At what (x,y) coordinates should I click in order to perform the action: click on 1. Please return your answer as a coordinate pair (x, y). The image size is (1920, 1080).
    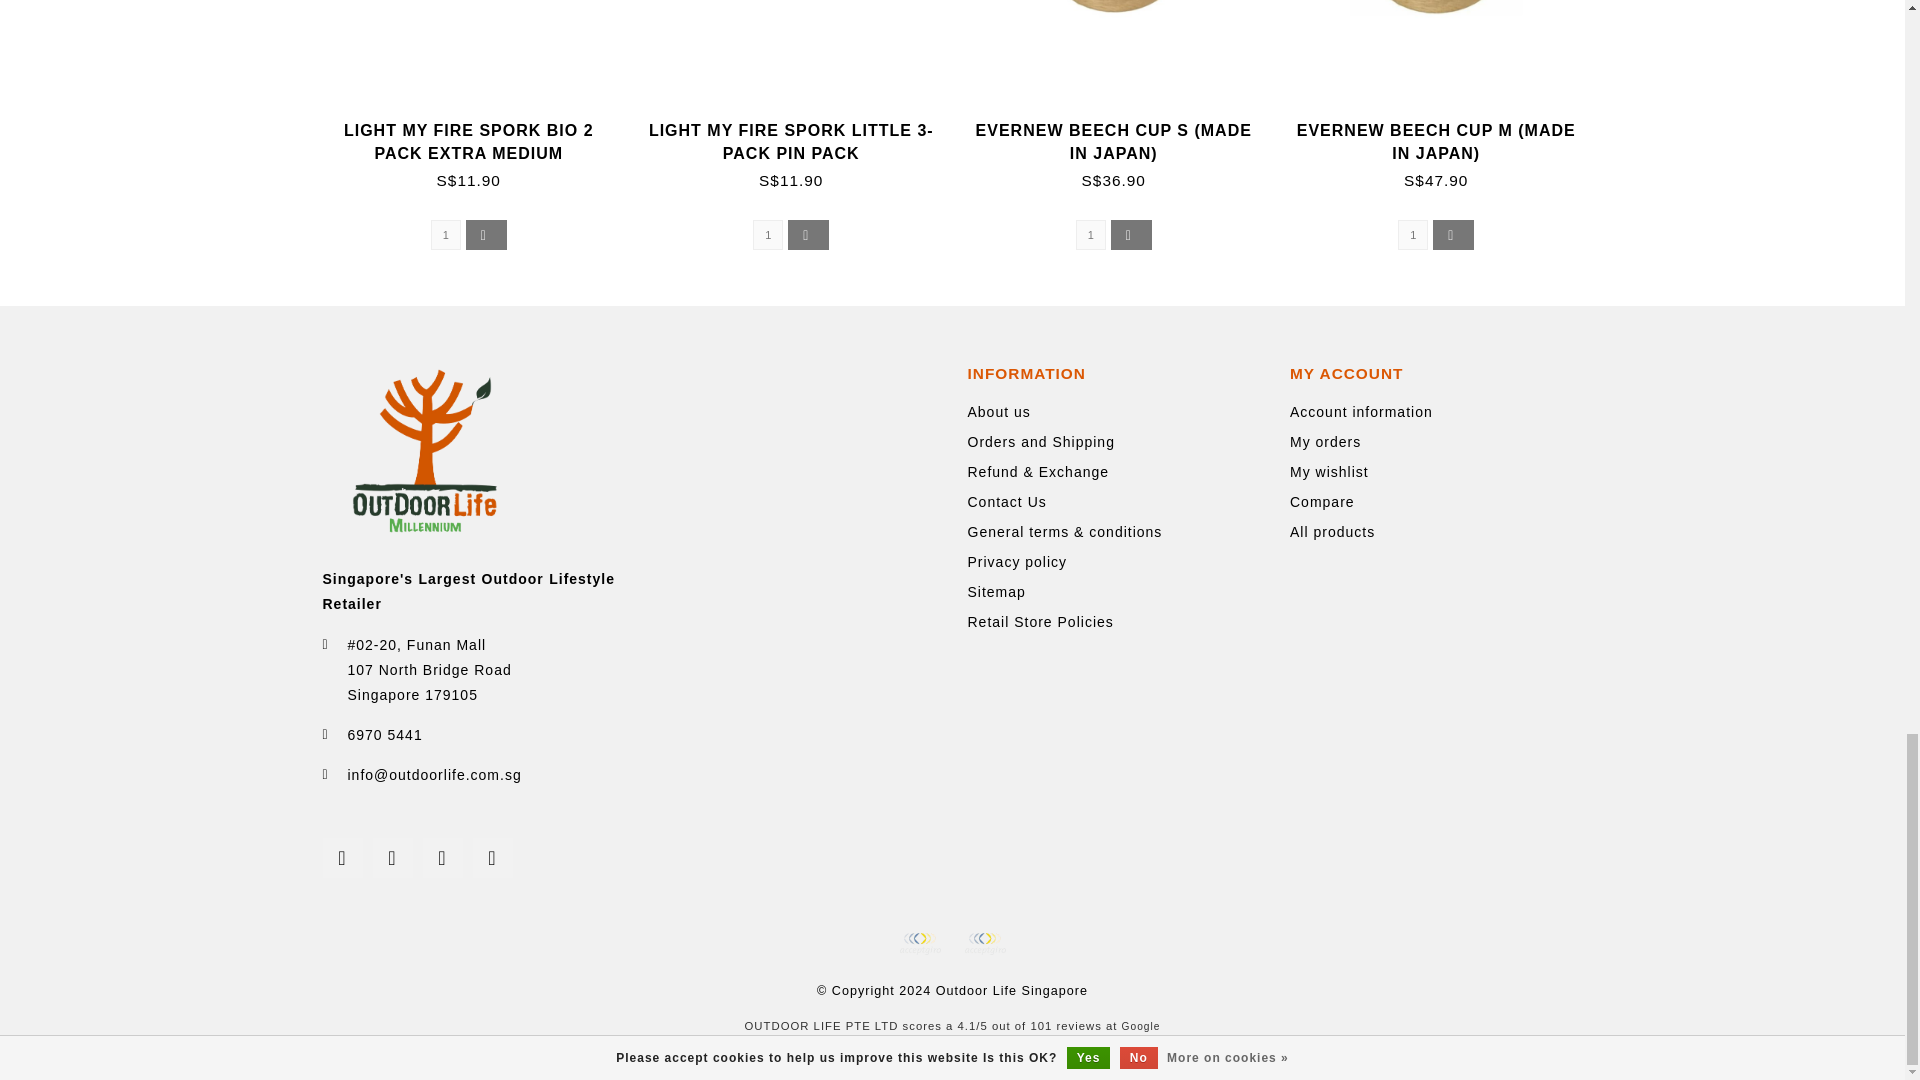
    Looking at the image, I should click on (768, 234).